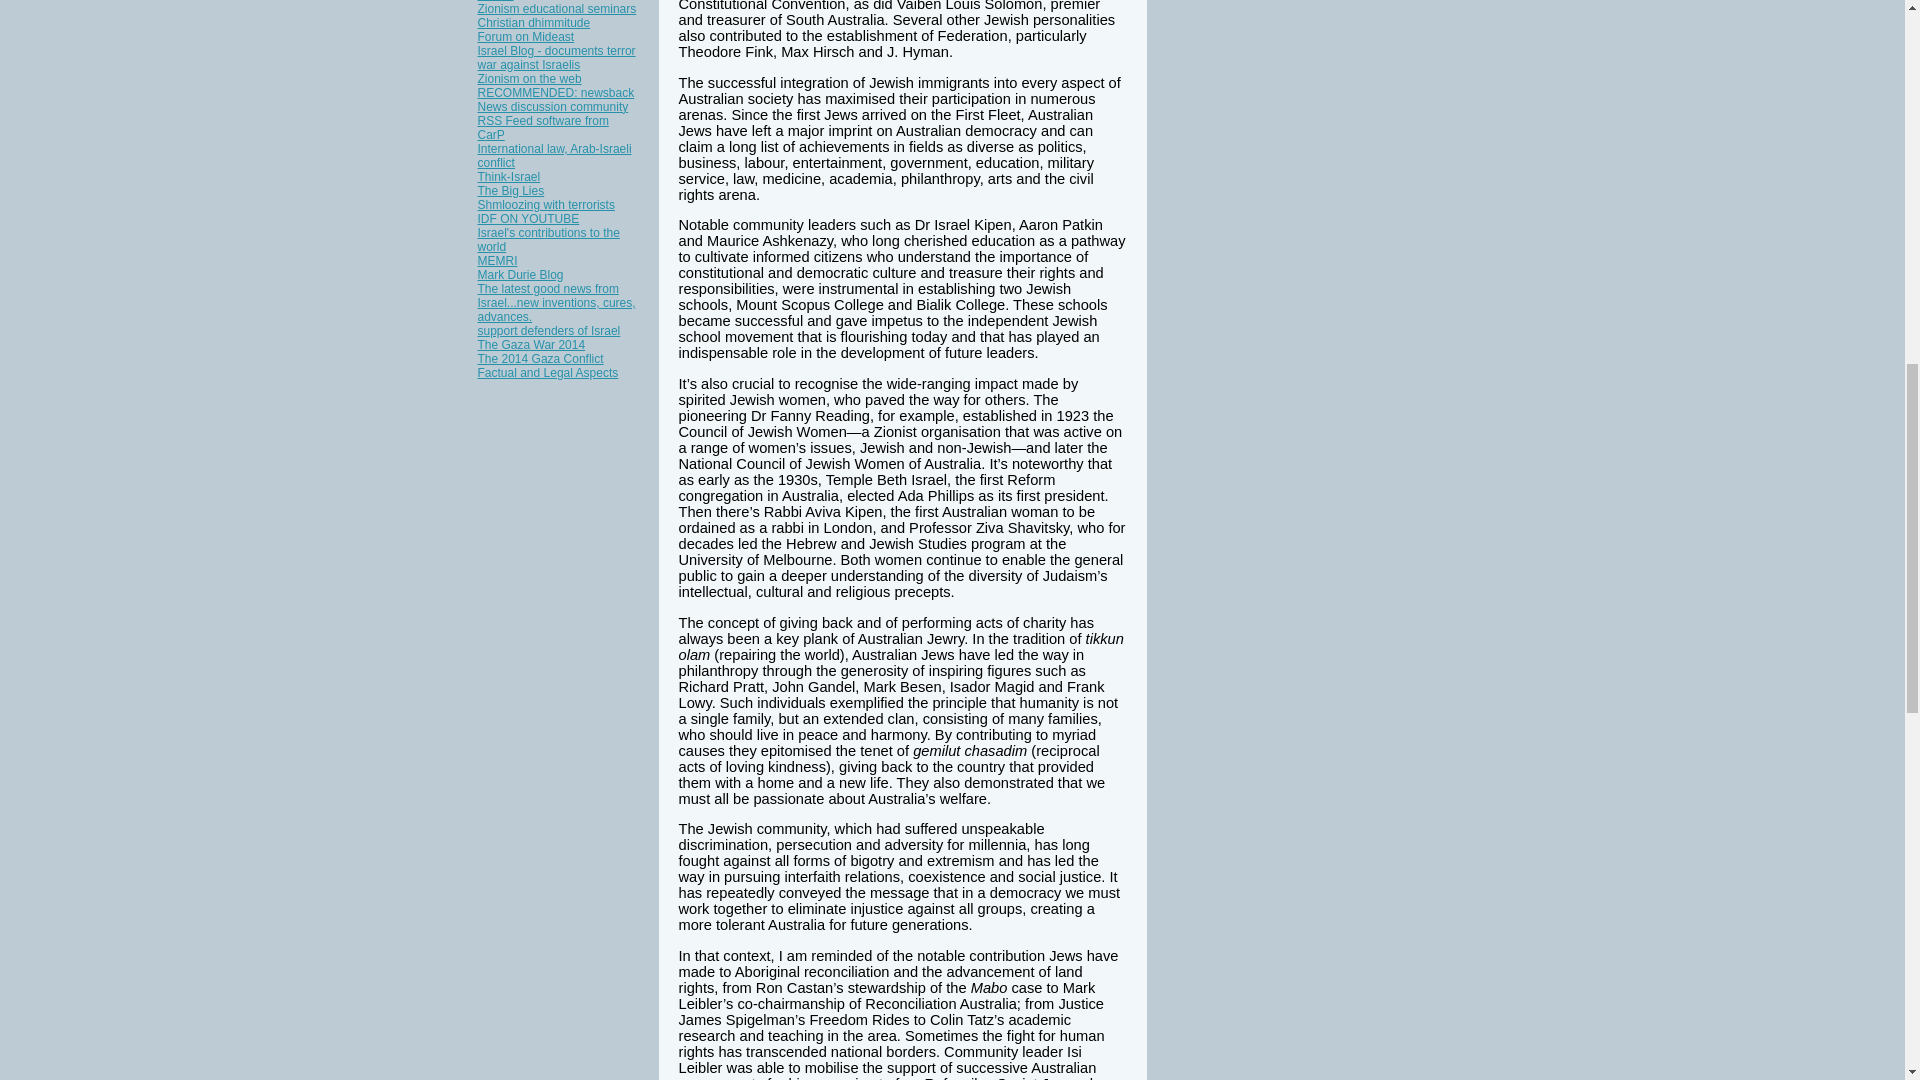 This screenshot has width=1920, height=1080. What do you see at coordinates (534, 23) in the screenshot?
I see `Christian dhimmitude` at bounding box center [534, 23].